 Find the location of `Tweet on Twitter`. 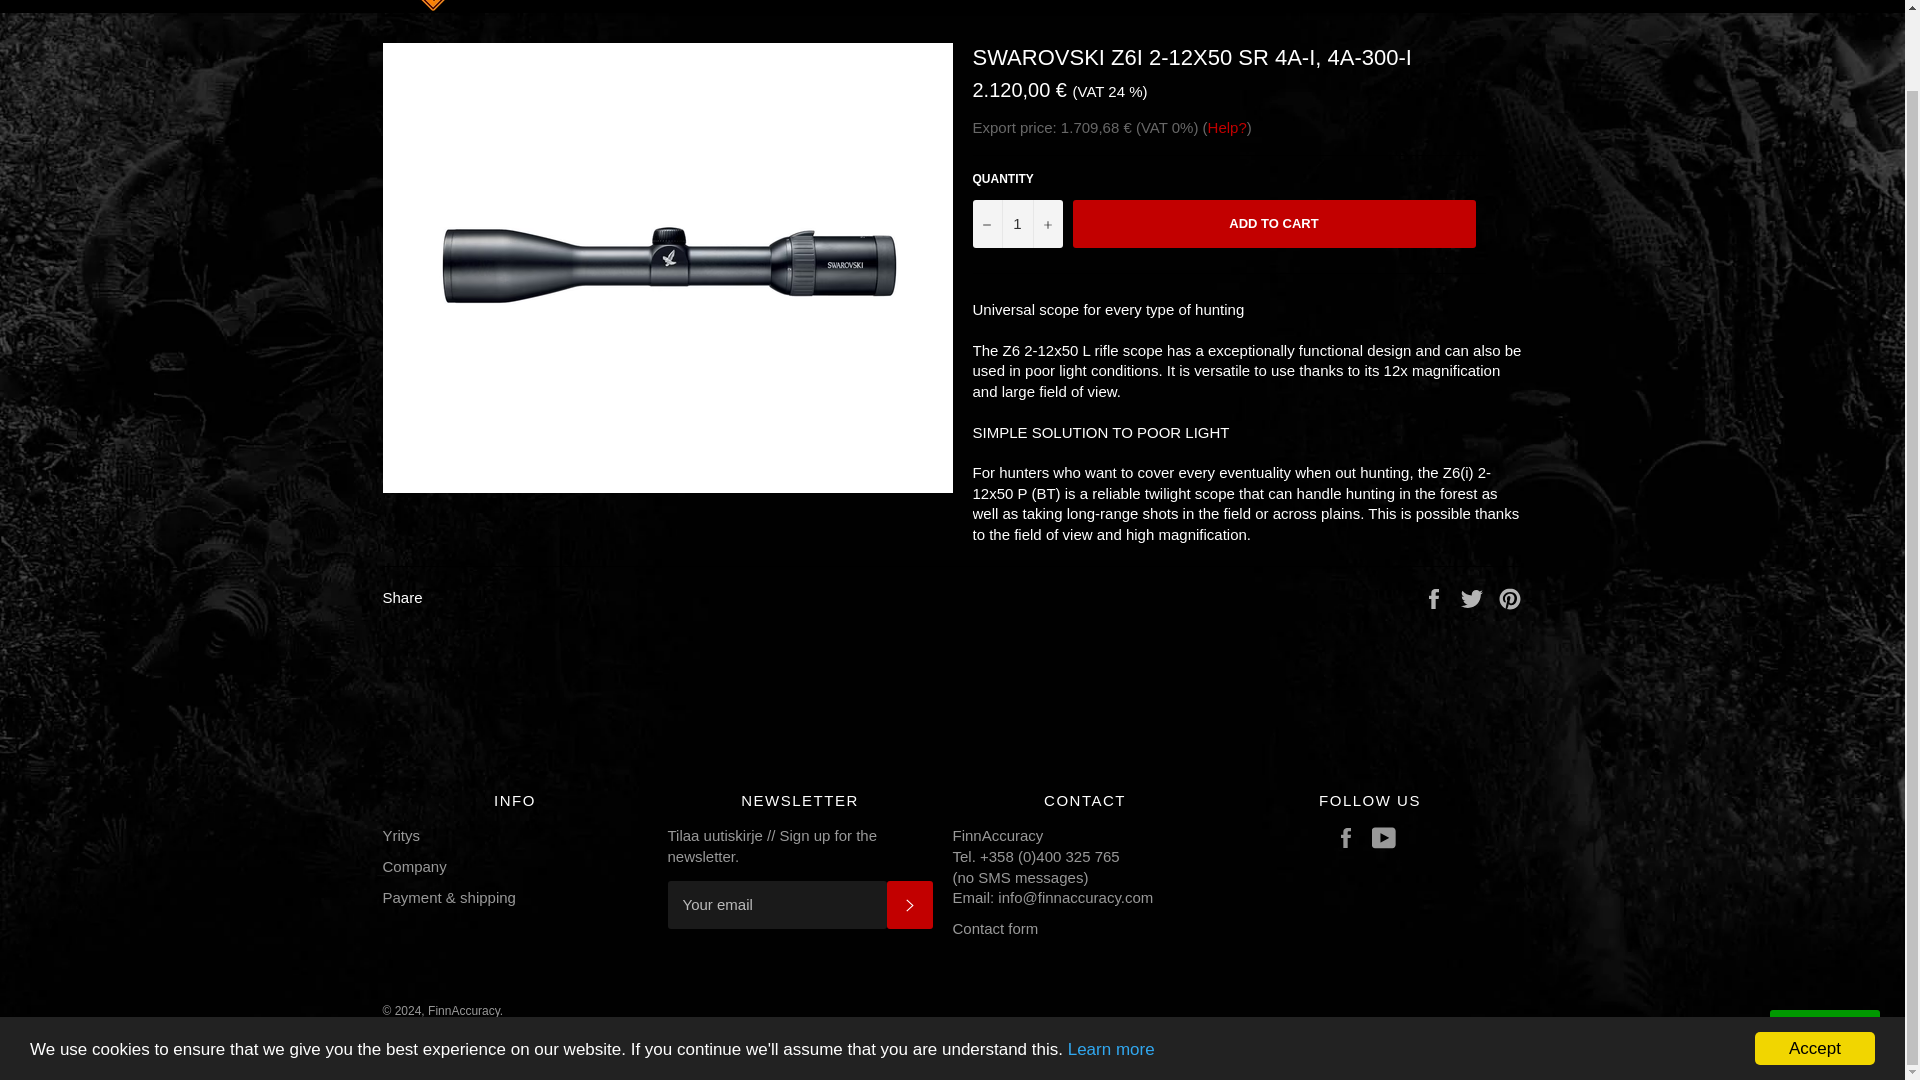

Tweet on Twitter is located at coordinates (1474, 596).